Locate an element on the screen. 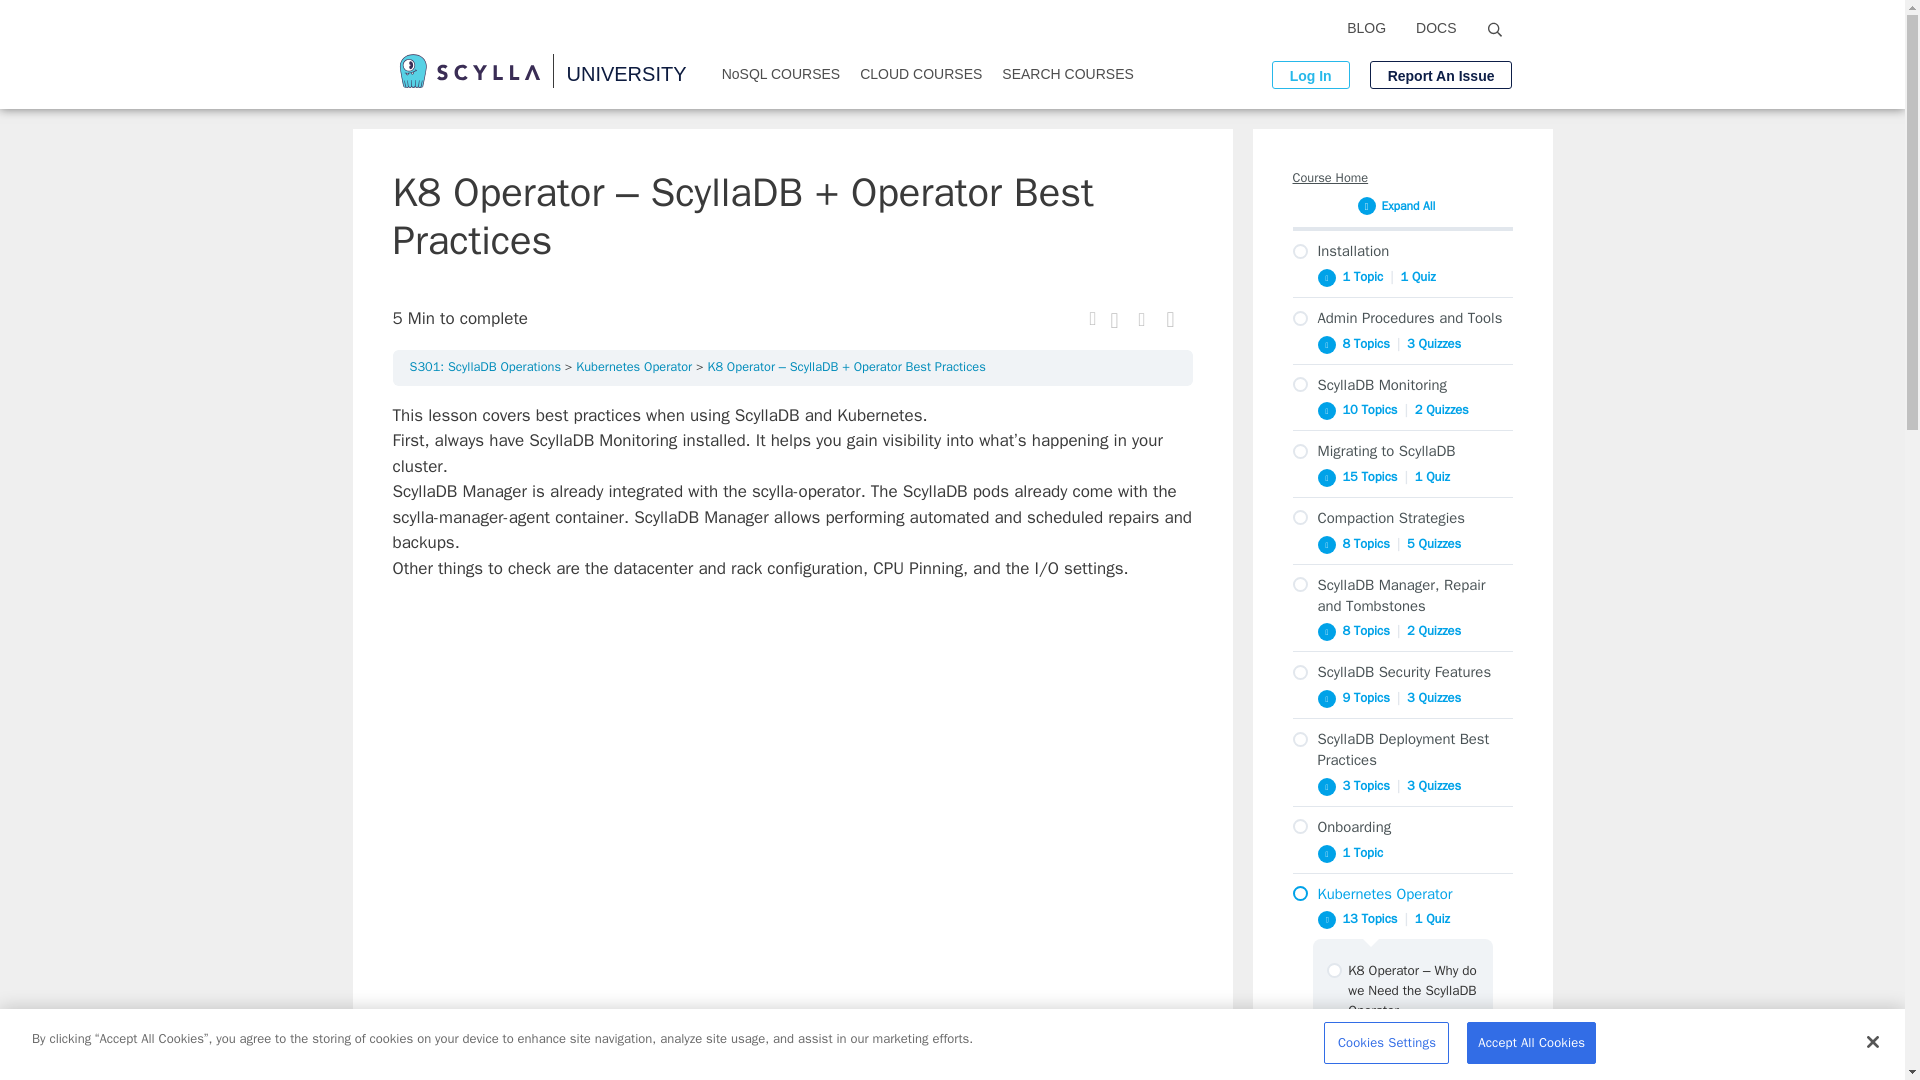 The image size is (1920, 1080). SEARCH COURSES is located at coordinates (1067, 74).